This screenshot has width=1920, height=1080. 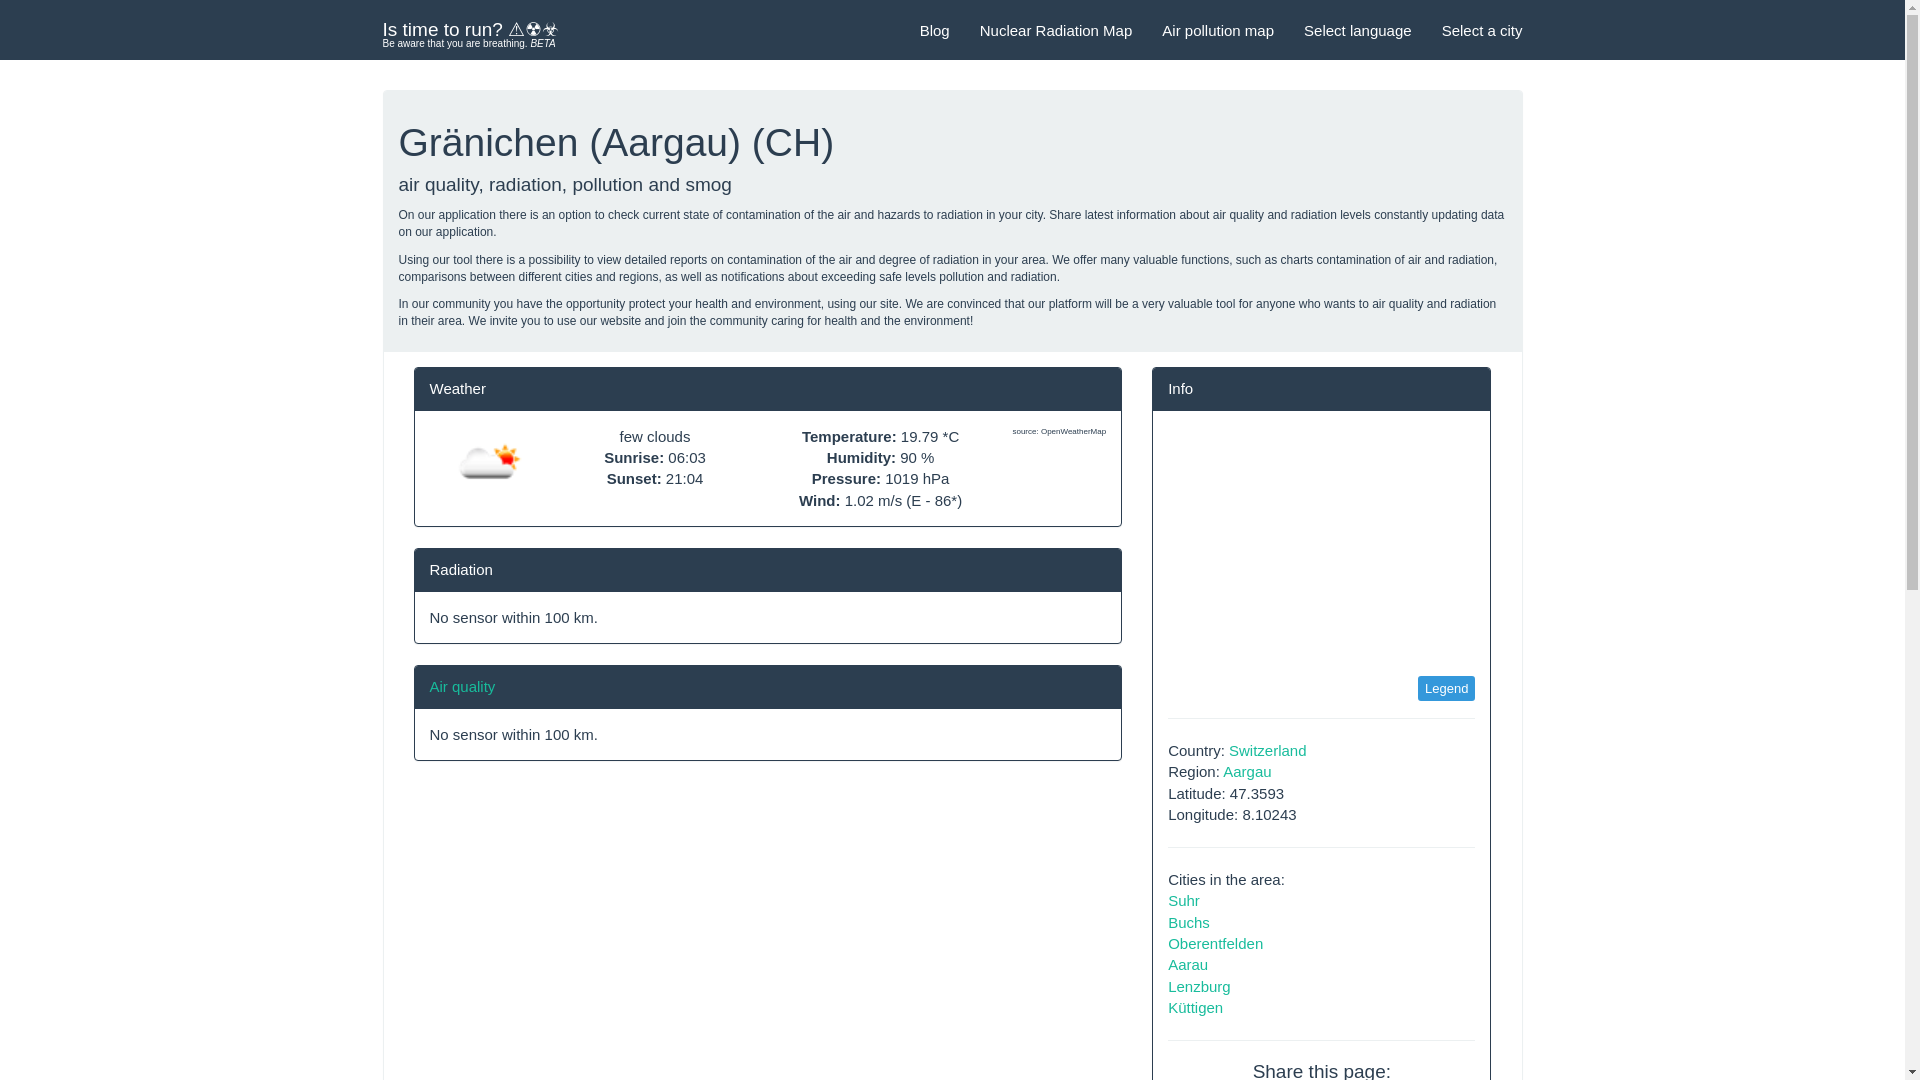 I want to click on Legend, so click(x=1446, y=689).